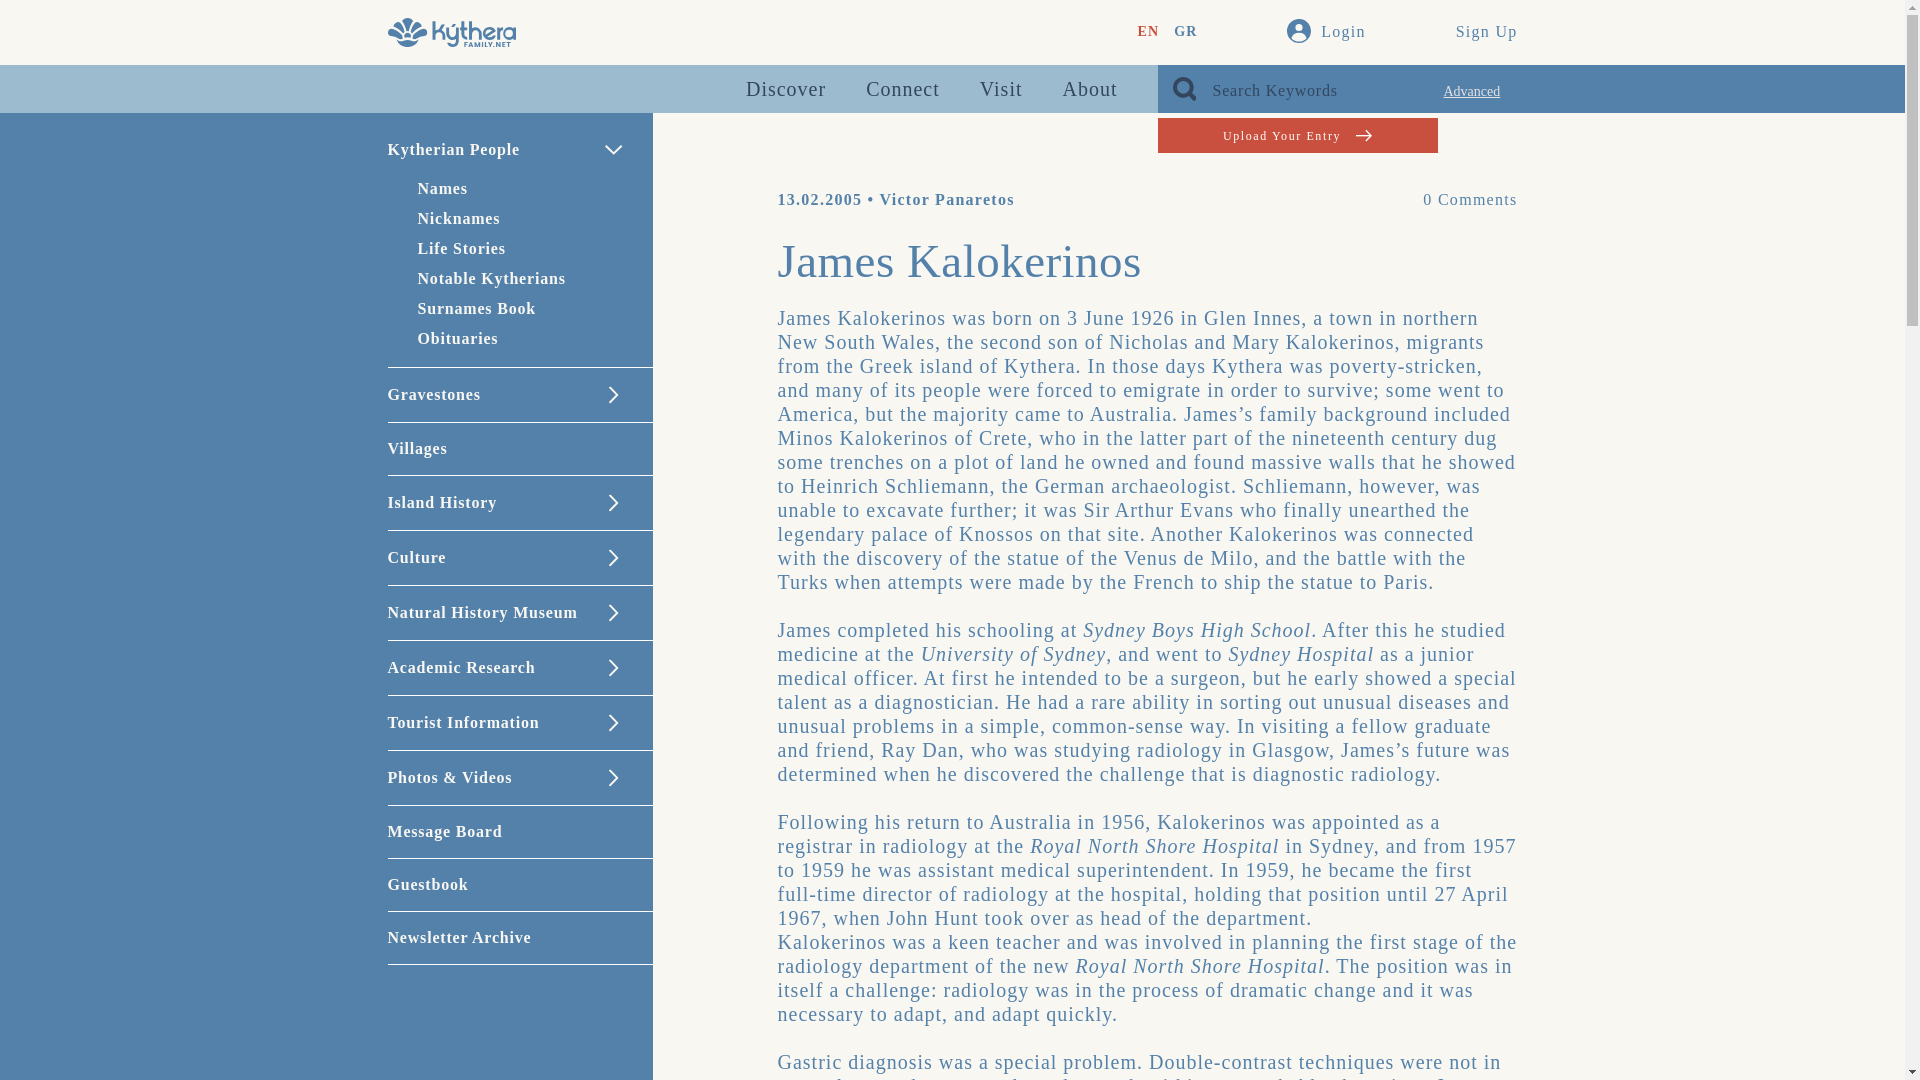 This screenshot has height=1080, width=1920. What do you see at coordinates (443, 188) in the screenshot?
I see `Names` at bounding box center [443, 188].